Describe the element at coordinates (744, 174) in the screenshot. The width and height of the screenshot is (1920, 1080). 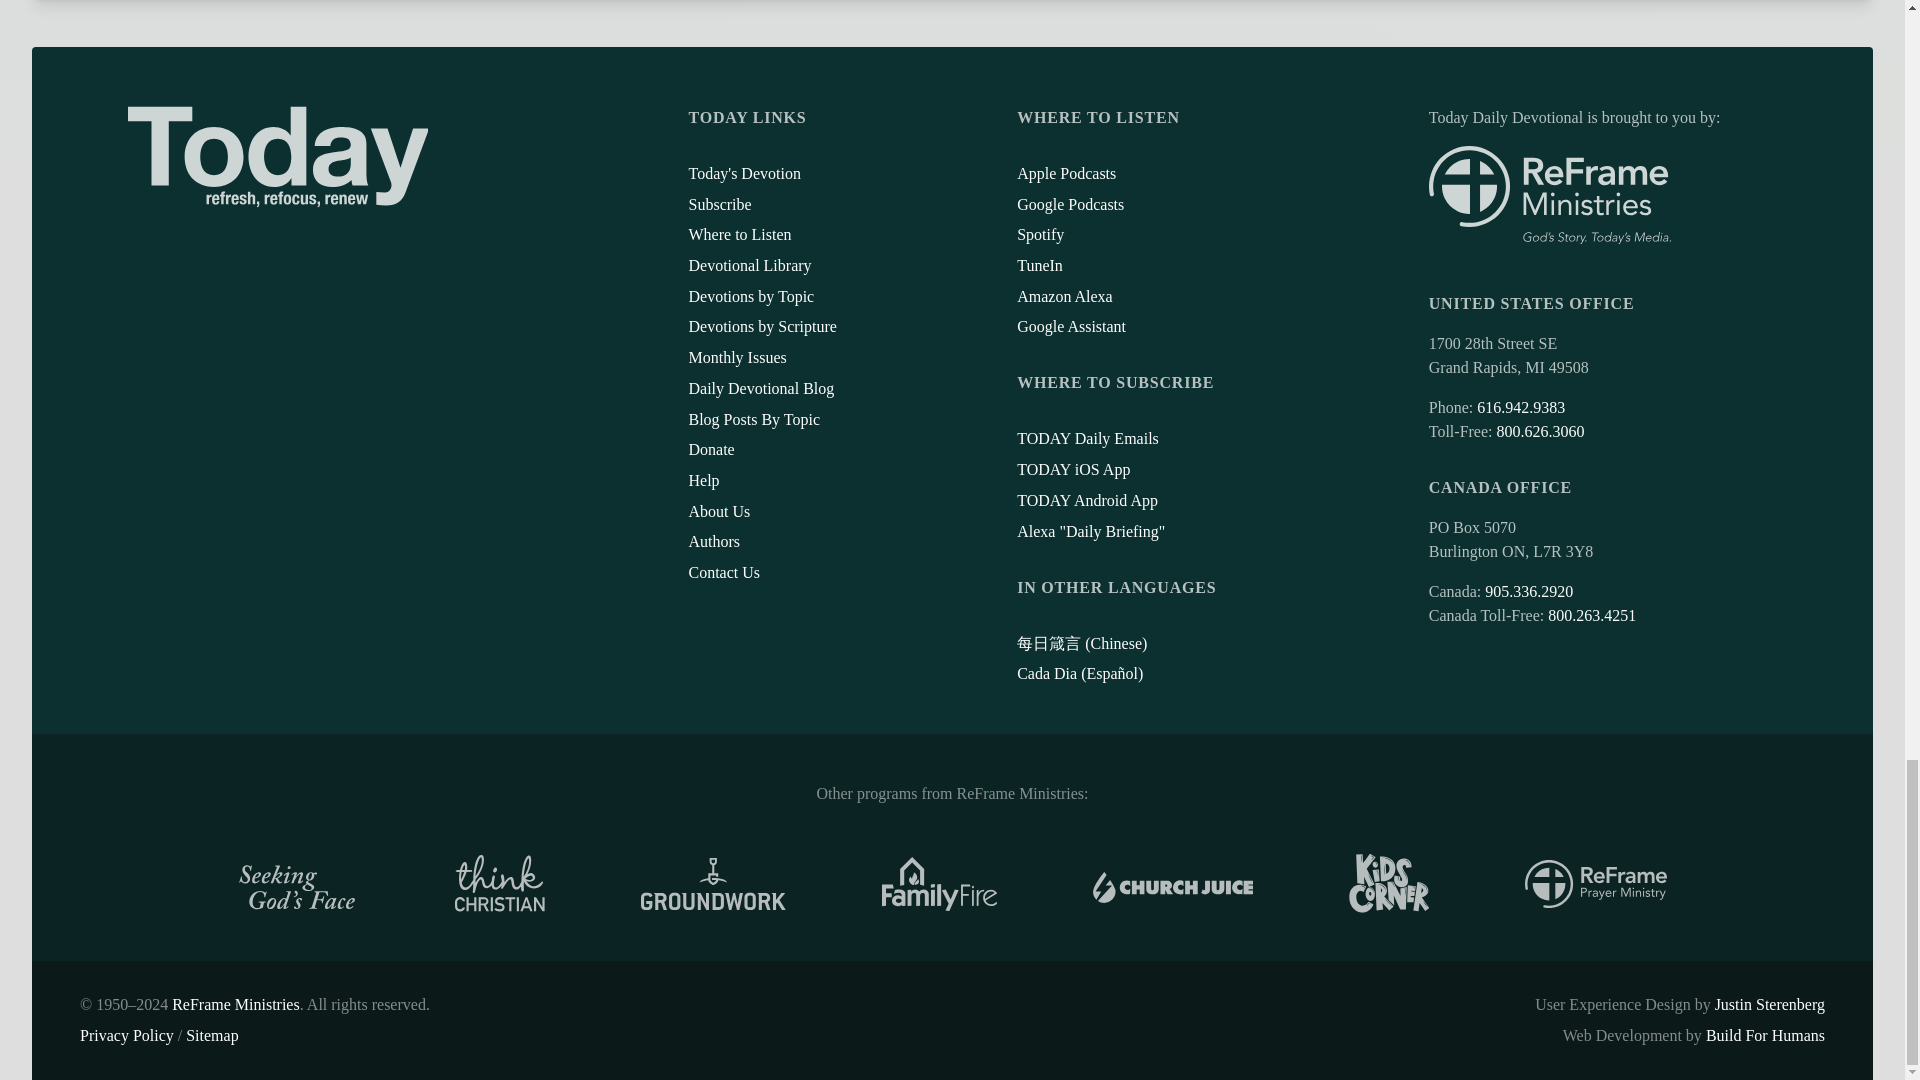
I see `Today's Devotion` at that location.